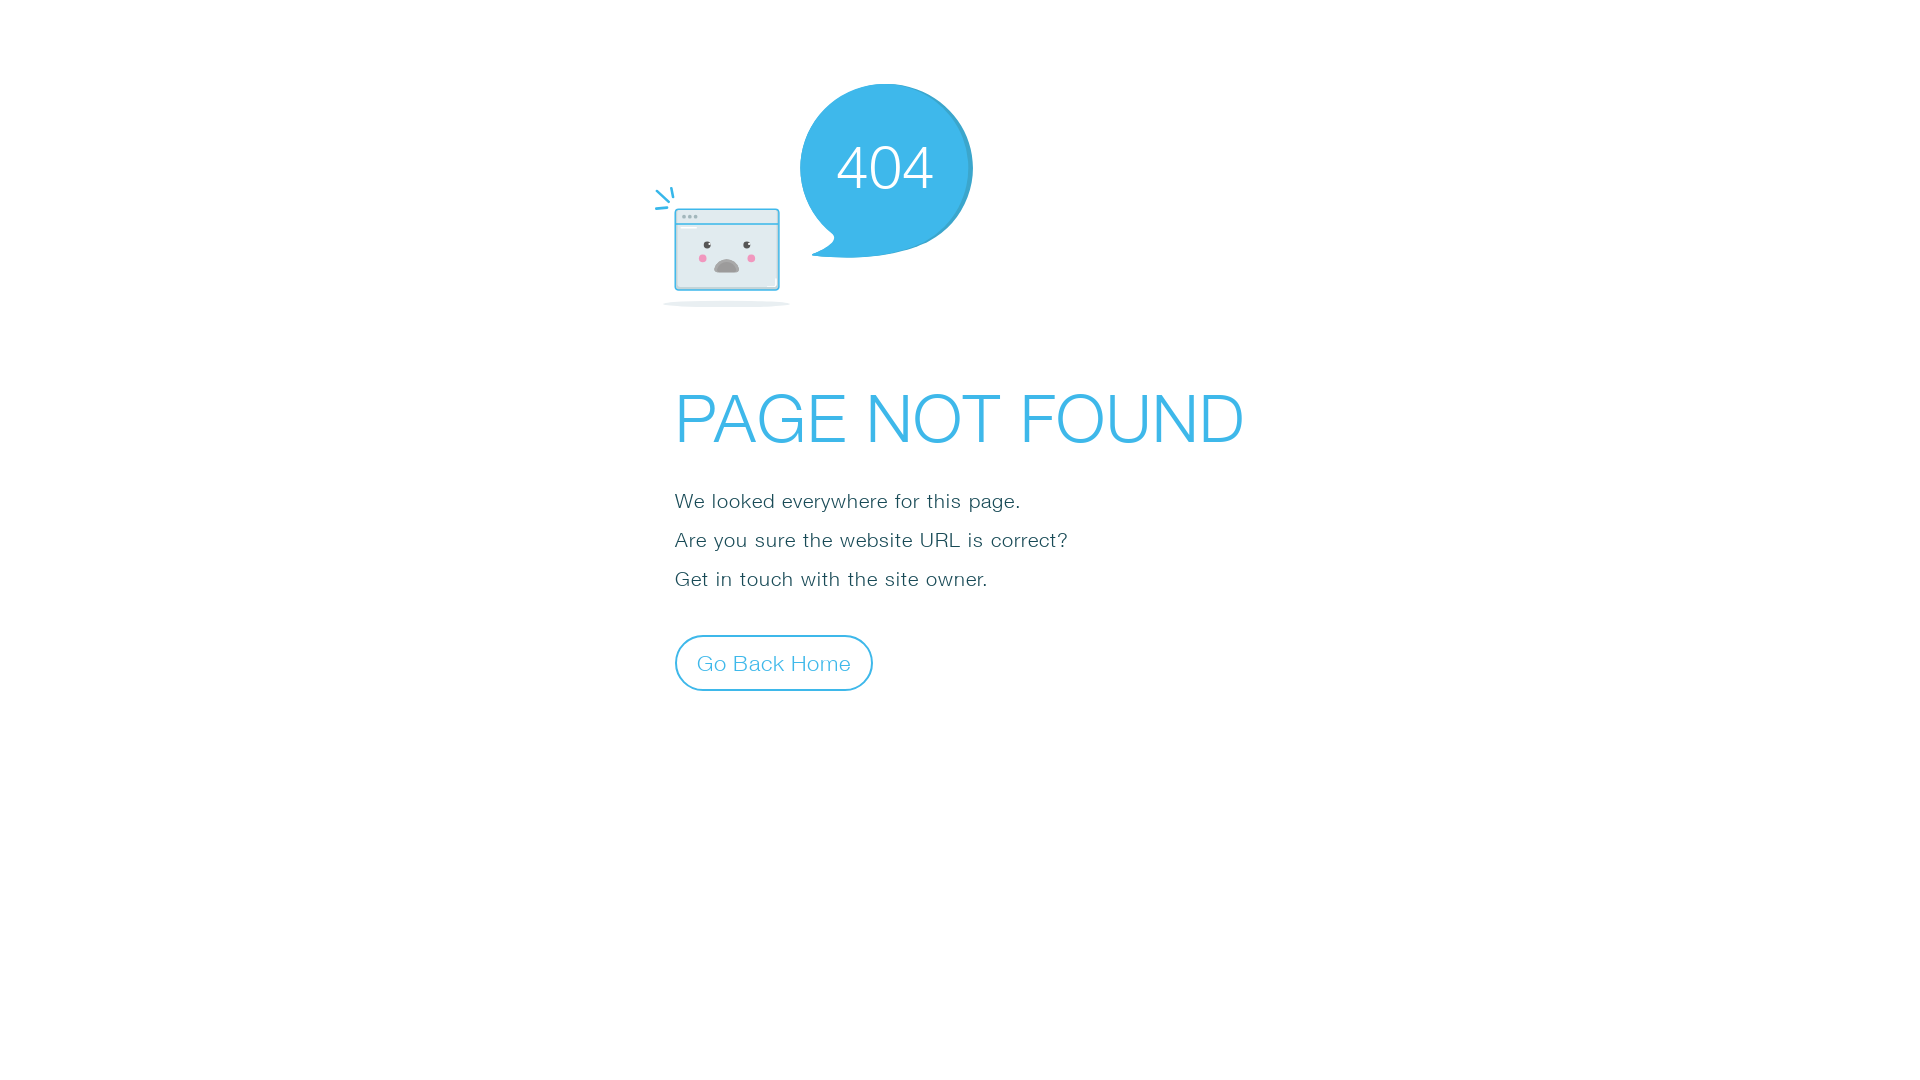 The height and width of the screenshot is (1080, 1920). Describe the element at coordinates (774, 662) in the screenshot. I see `Go Back Home` at that location.